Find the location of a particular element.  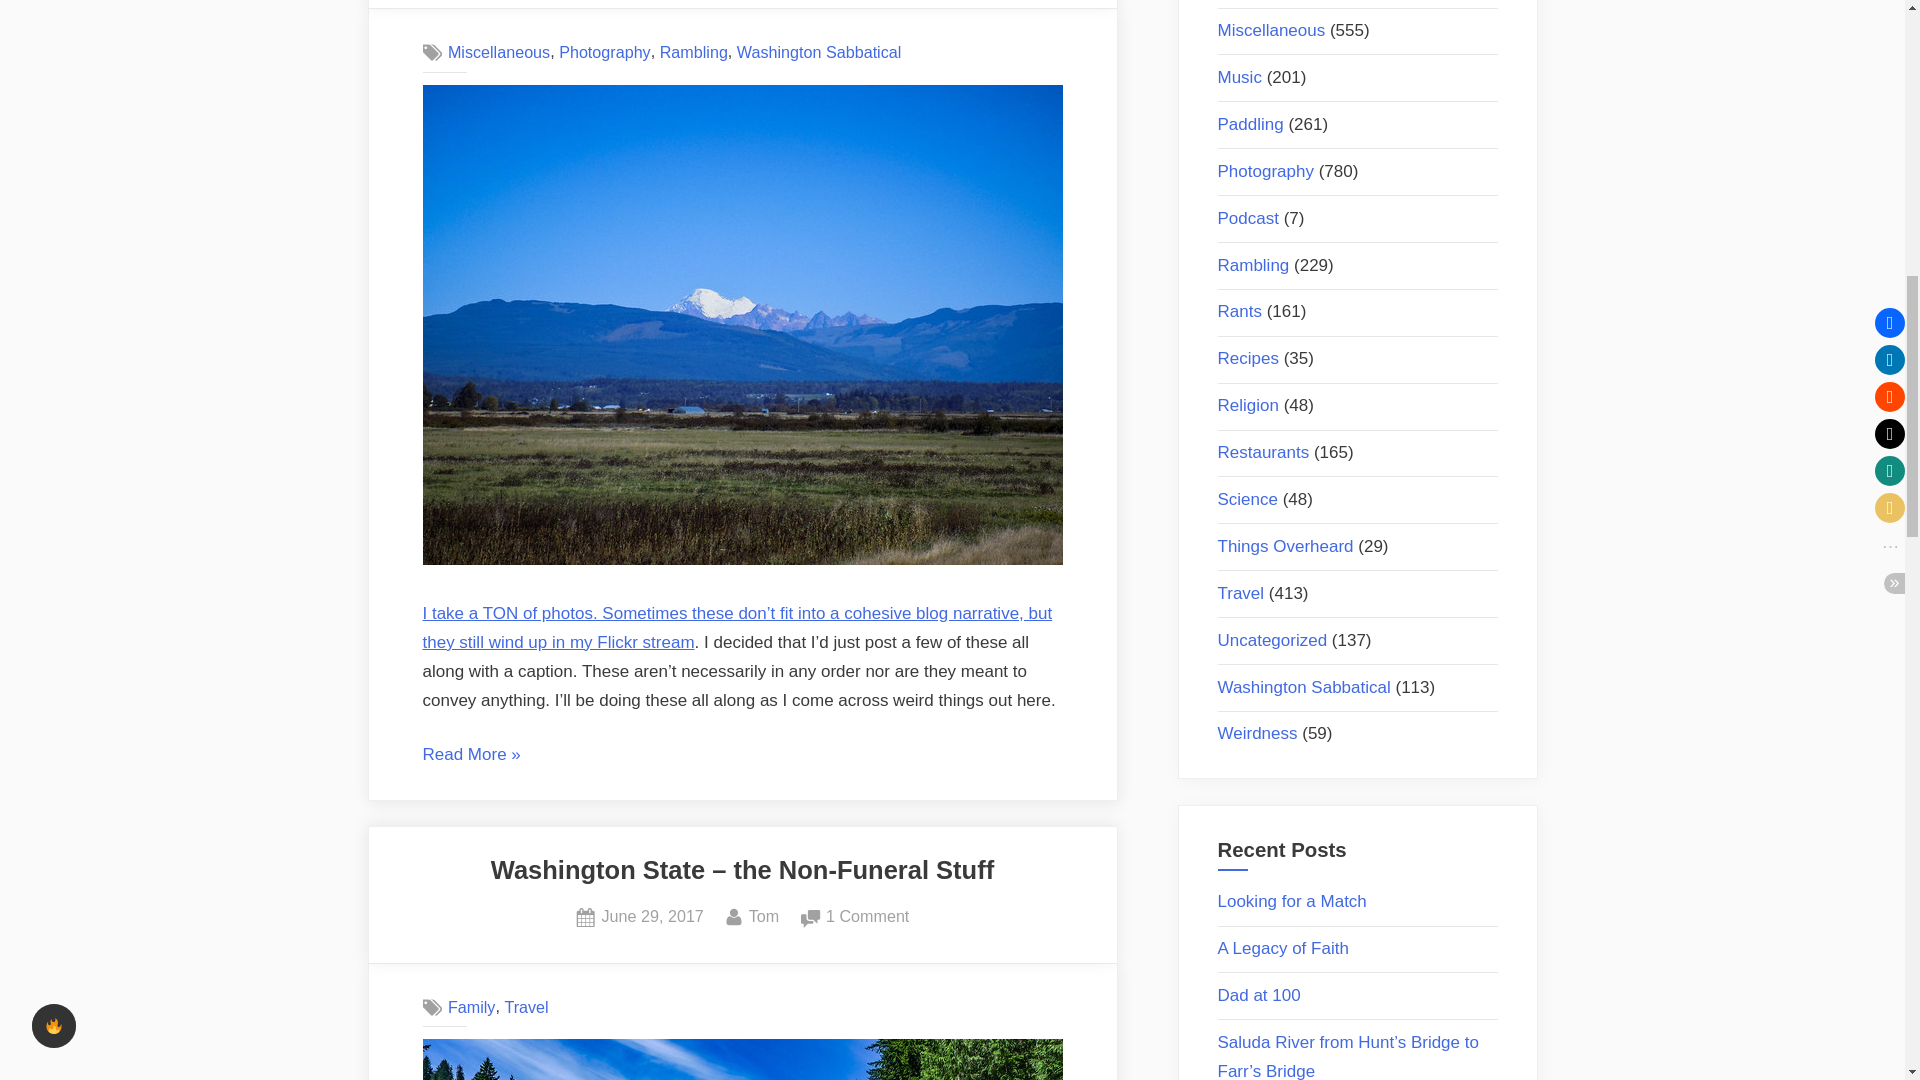

Miscellaneous is located at coordinates (632, 642).